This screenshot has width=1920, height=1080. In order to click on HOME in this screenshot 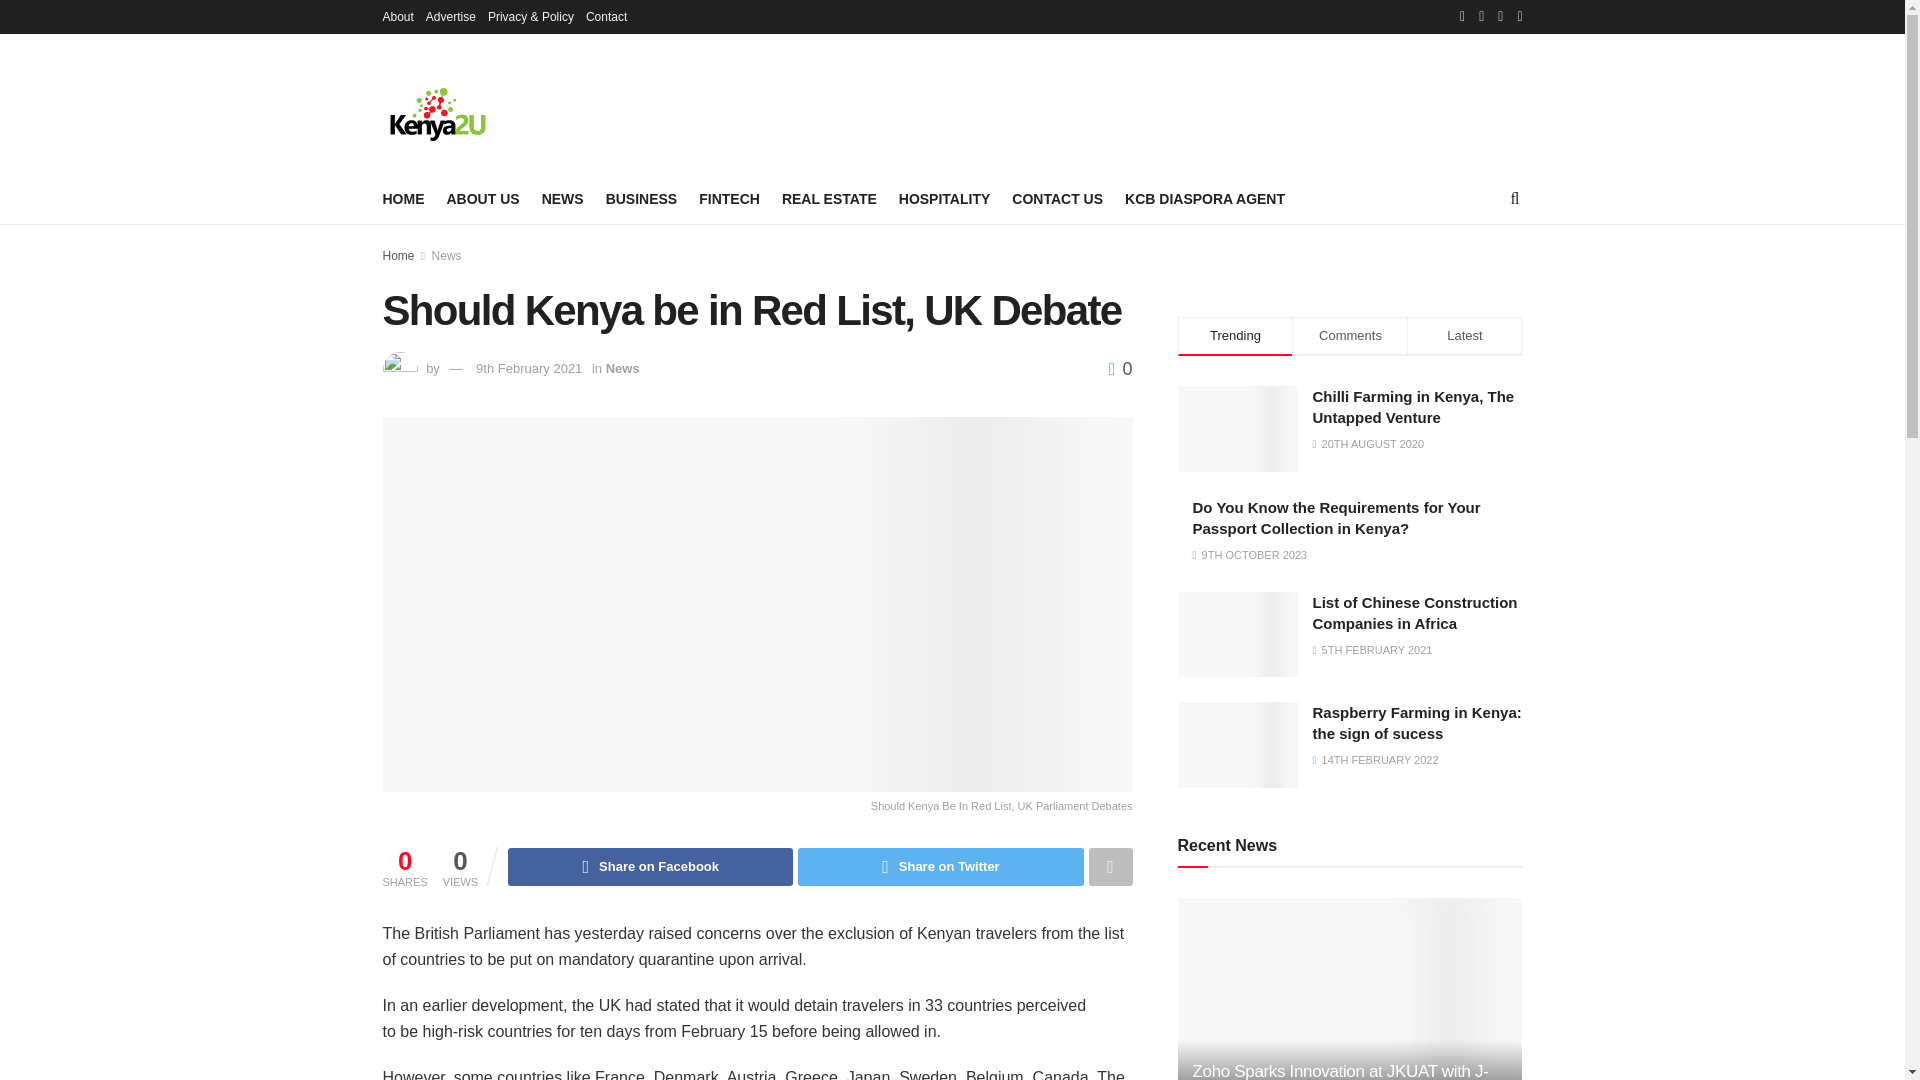, I will do `click(403, 198)`.